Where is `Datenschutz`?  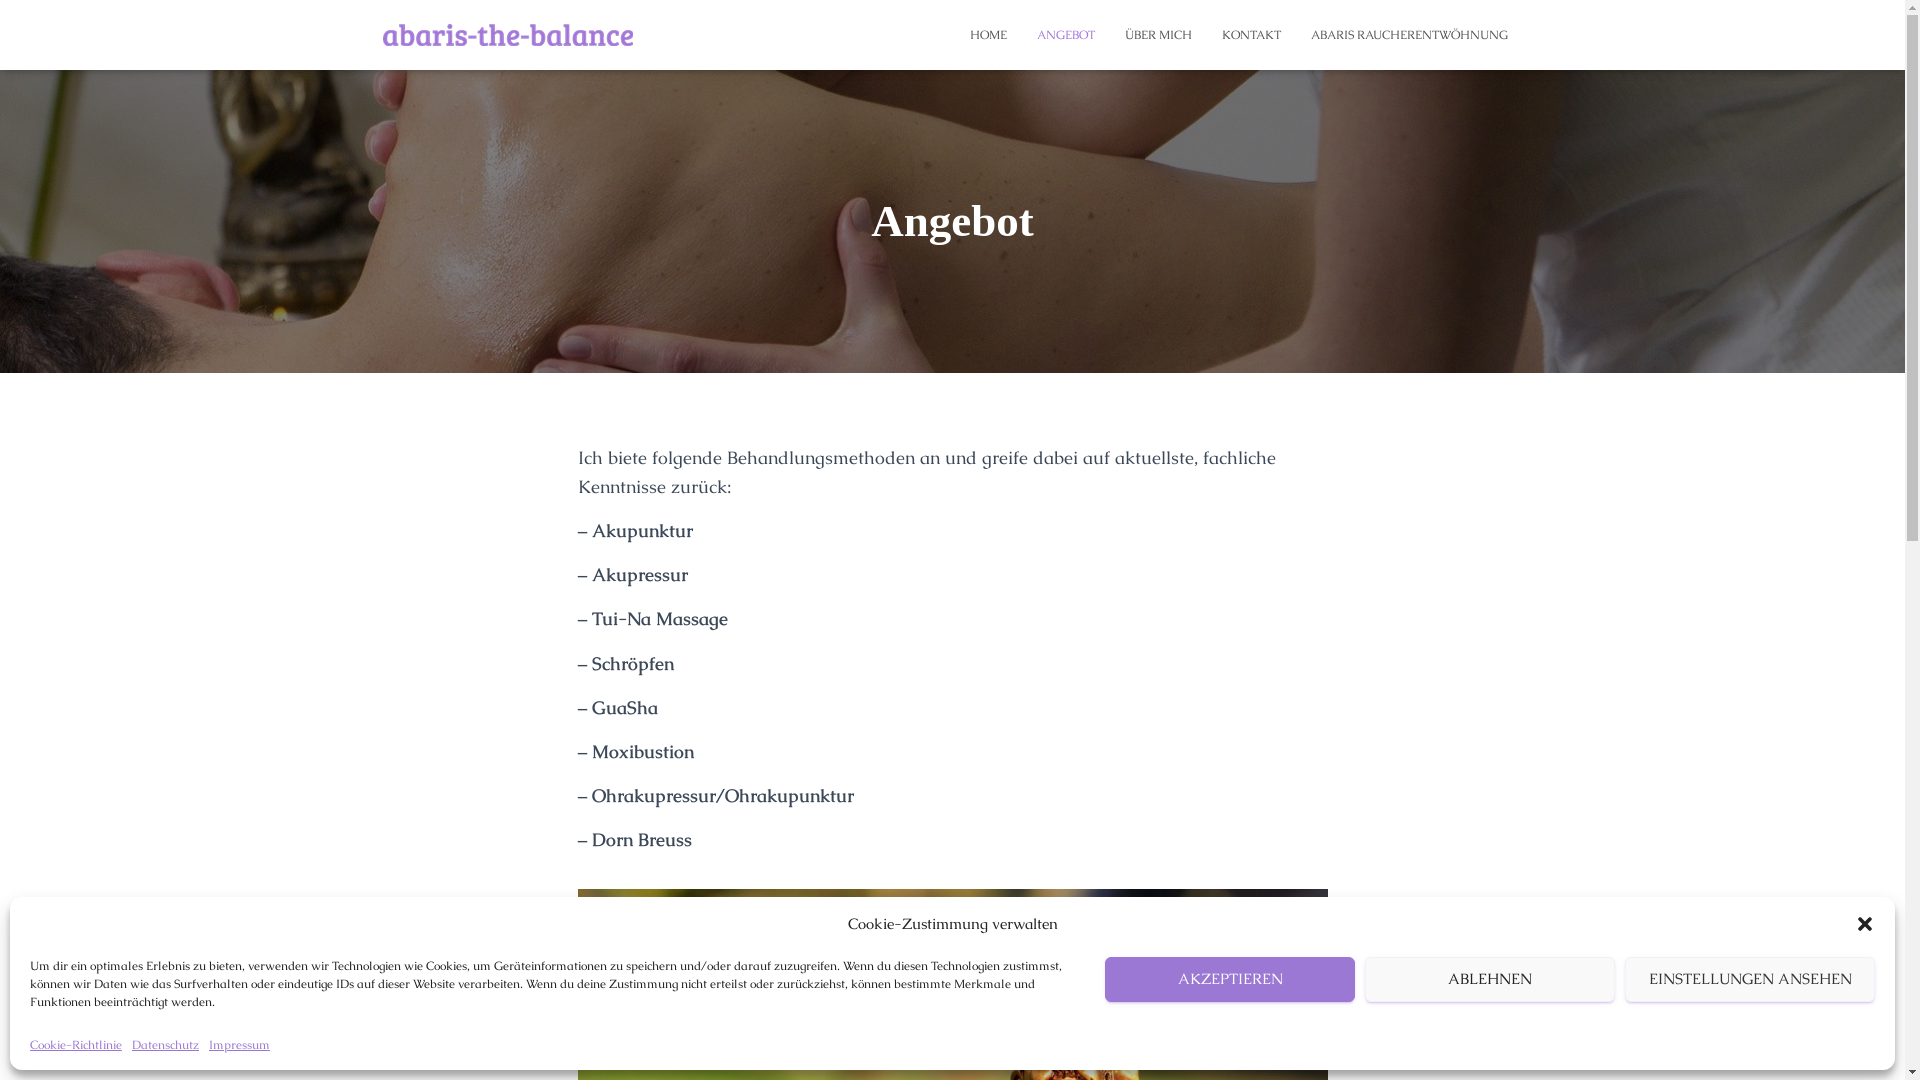
Datenschutz is located at coordinates (166, 1046).